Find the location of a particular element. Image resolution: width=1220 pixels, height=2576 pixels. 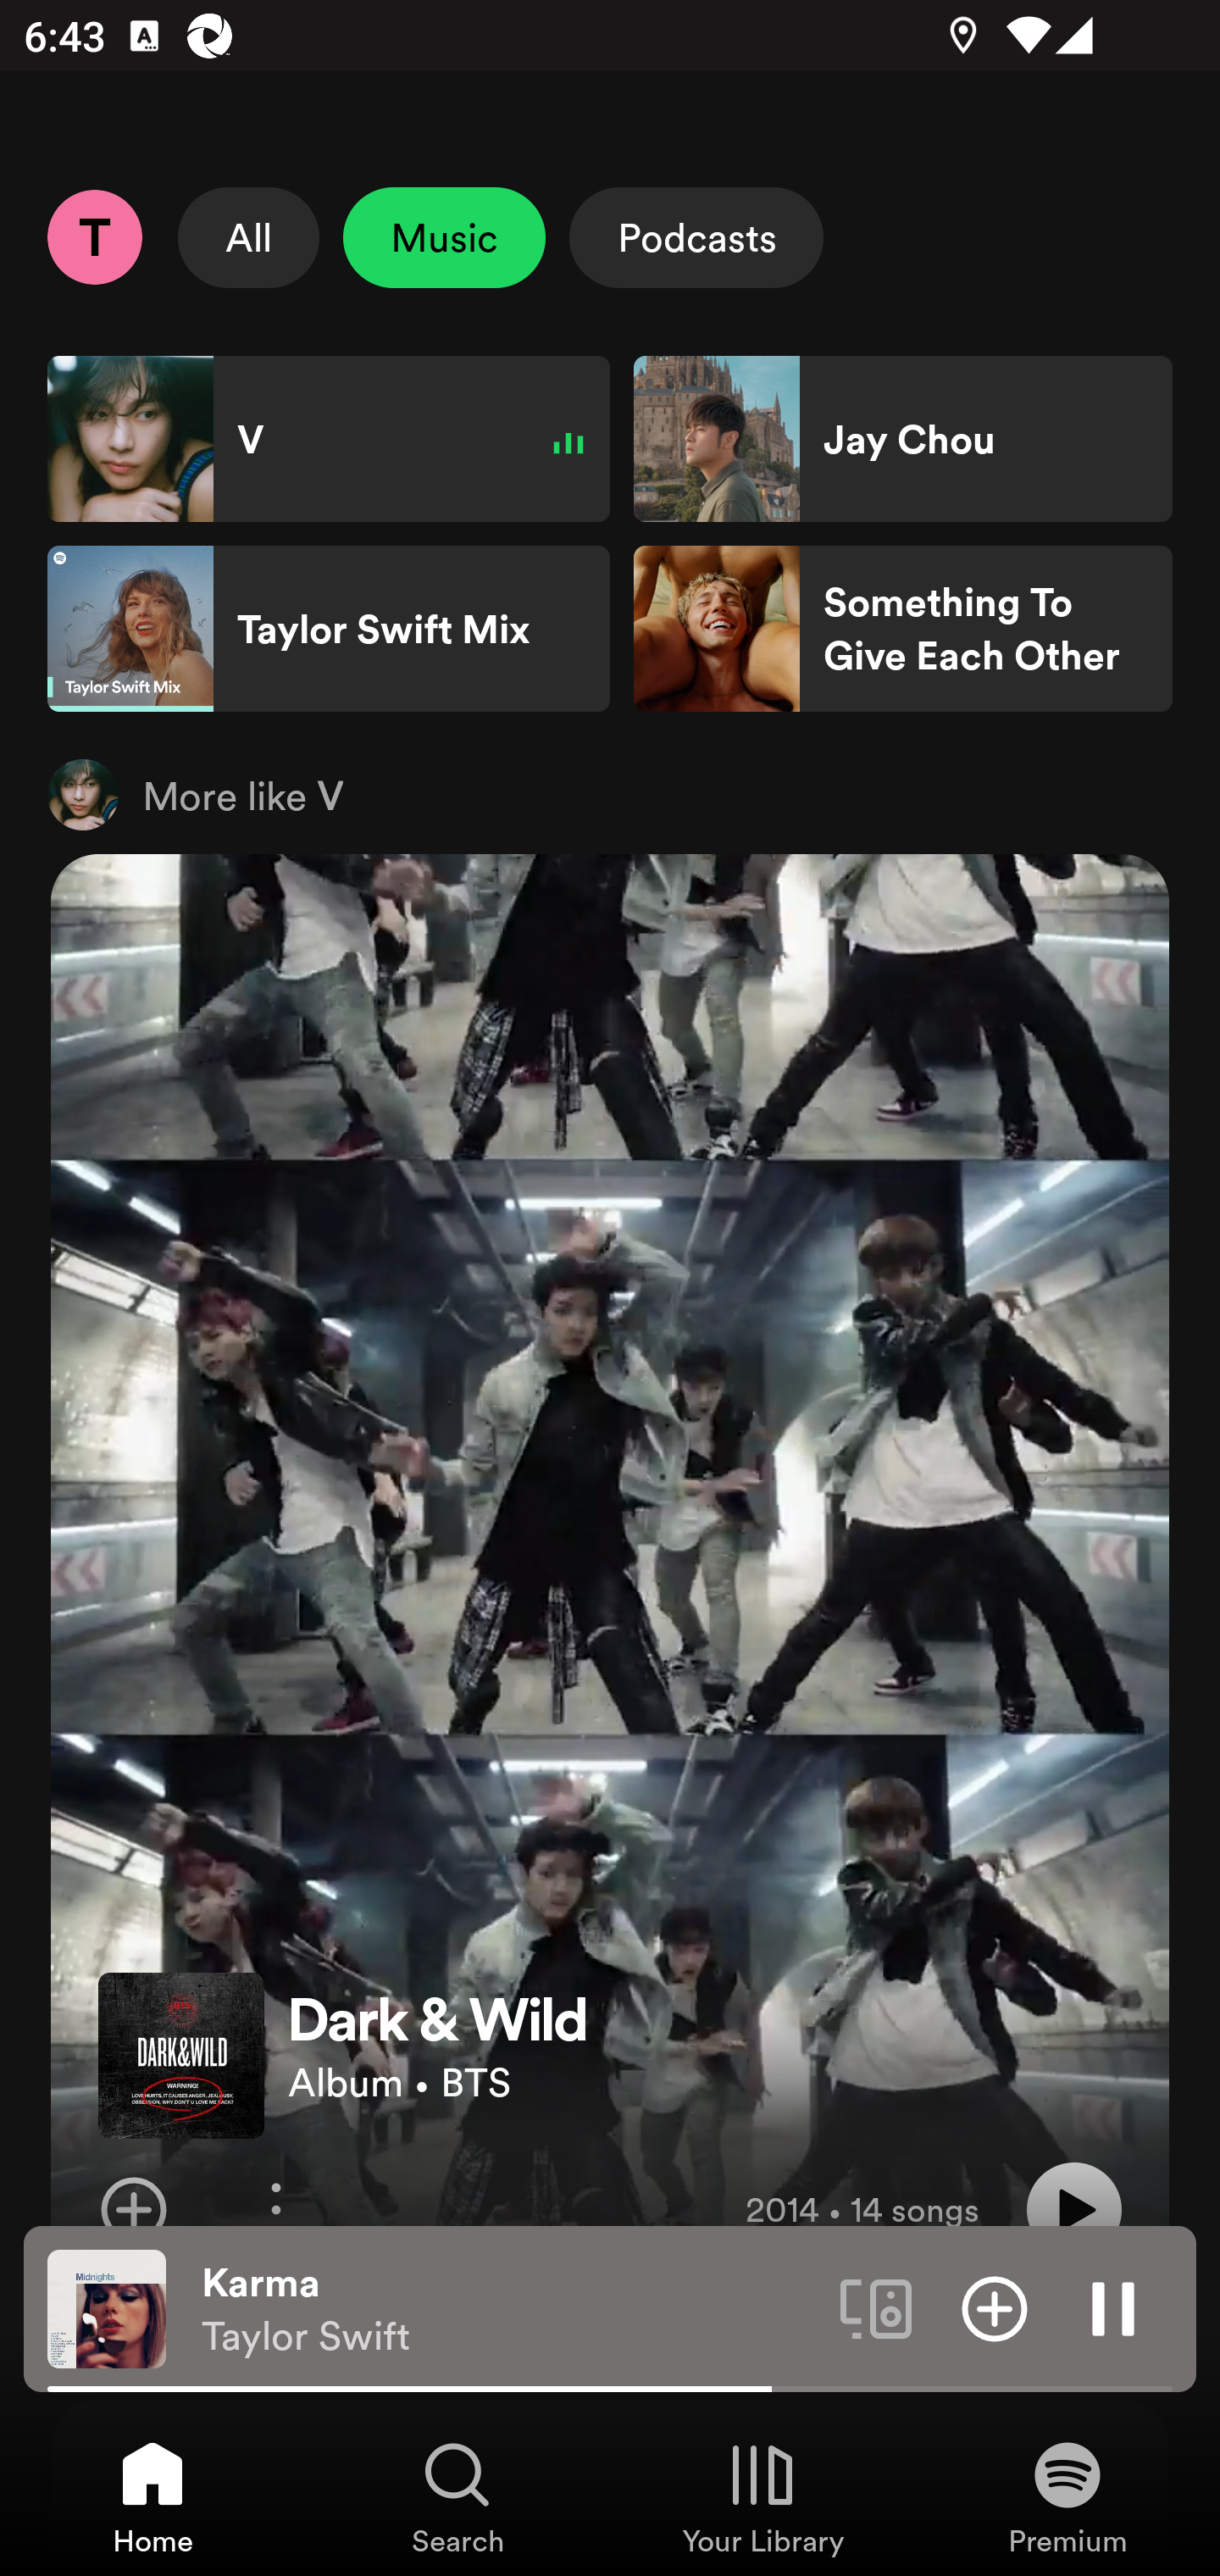

Your Library, Tab 3 of 4 Your Library Your Library is located at coordinates (762, 2496).